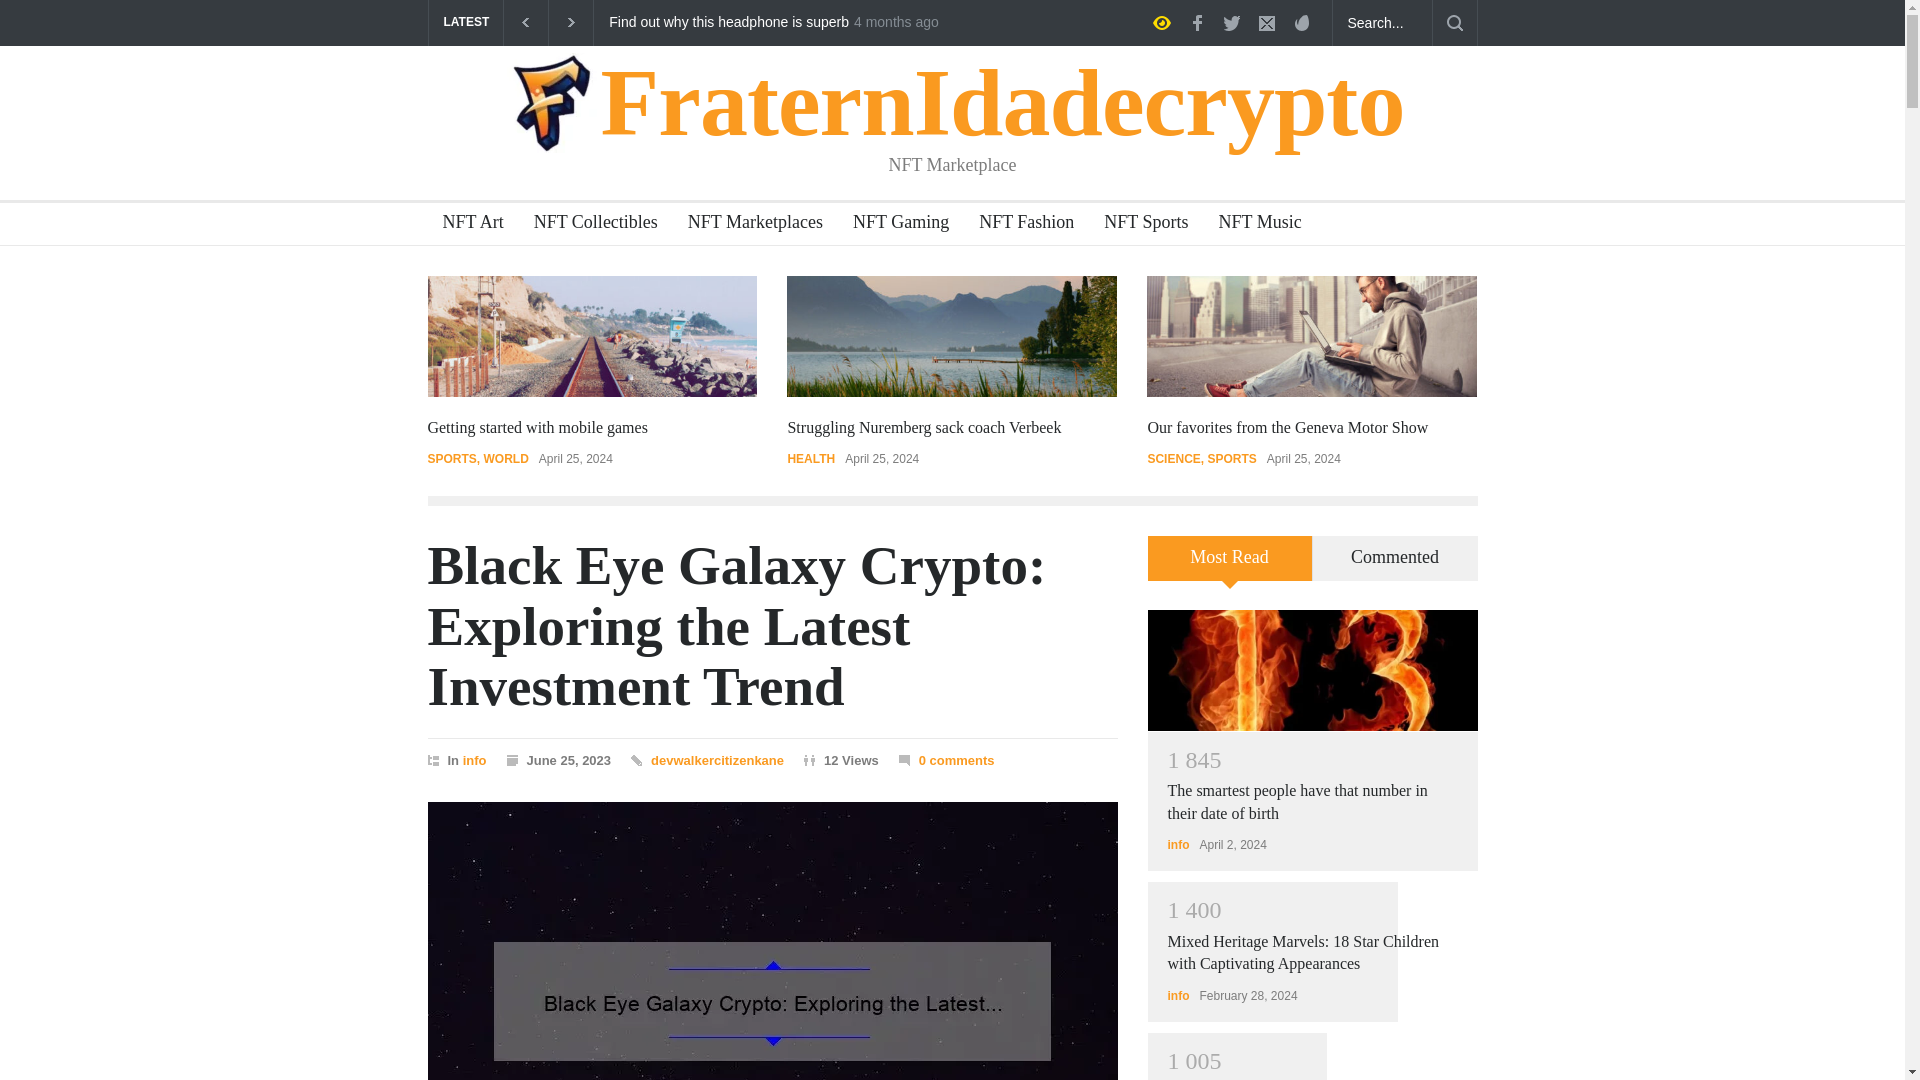  What do you see at coordinates (1287, 428) in the screenshot?
I see `Our favorites from the Geneva Motor Show` at bounding box center [1287, 428].